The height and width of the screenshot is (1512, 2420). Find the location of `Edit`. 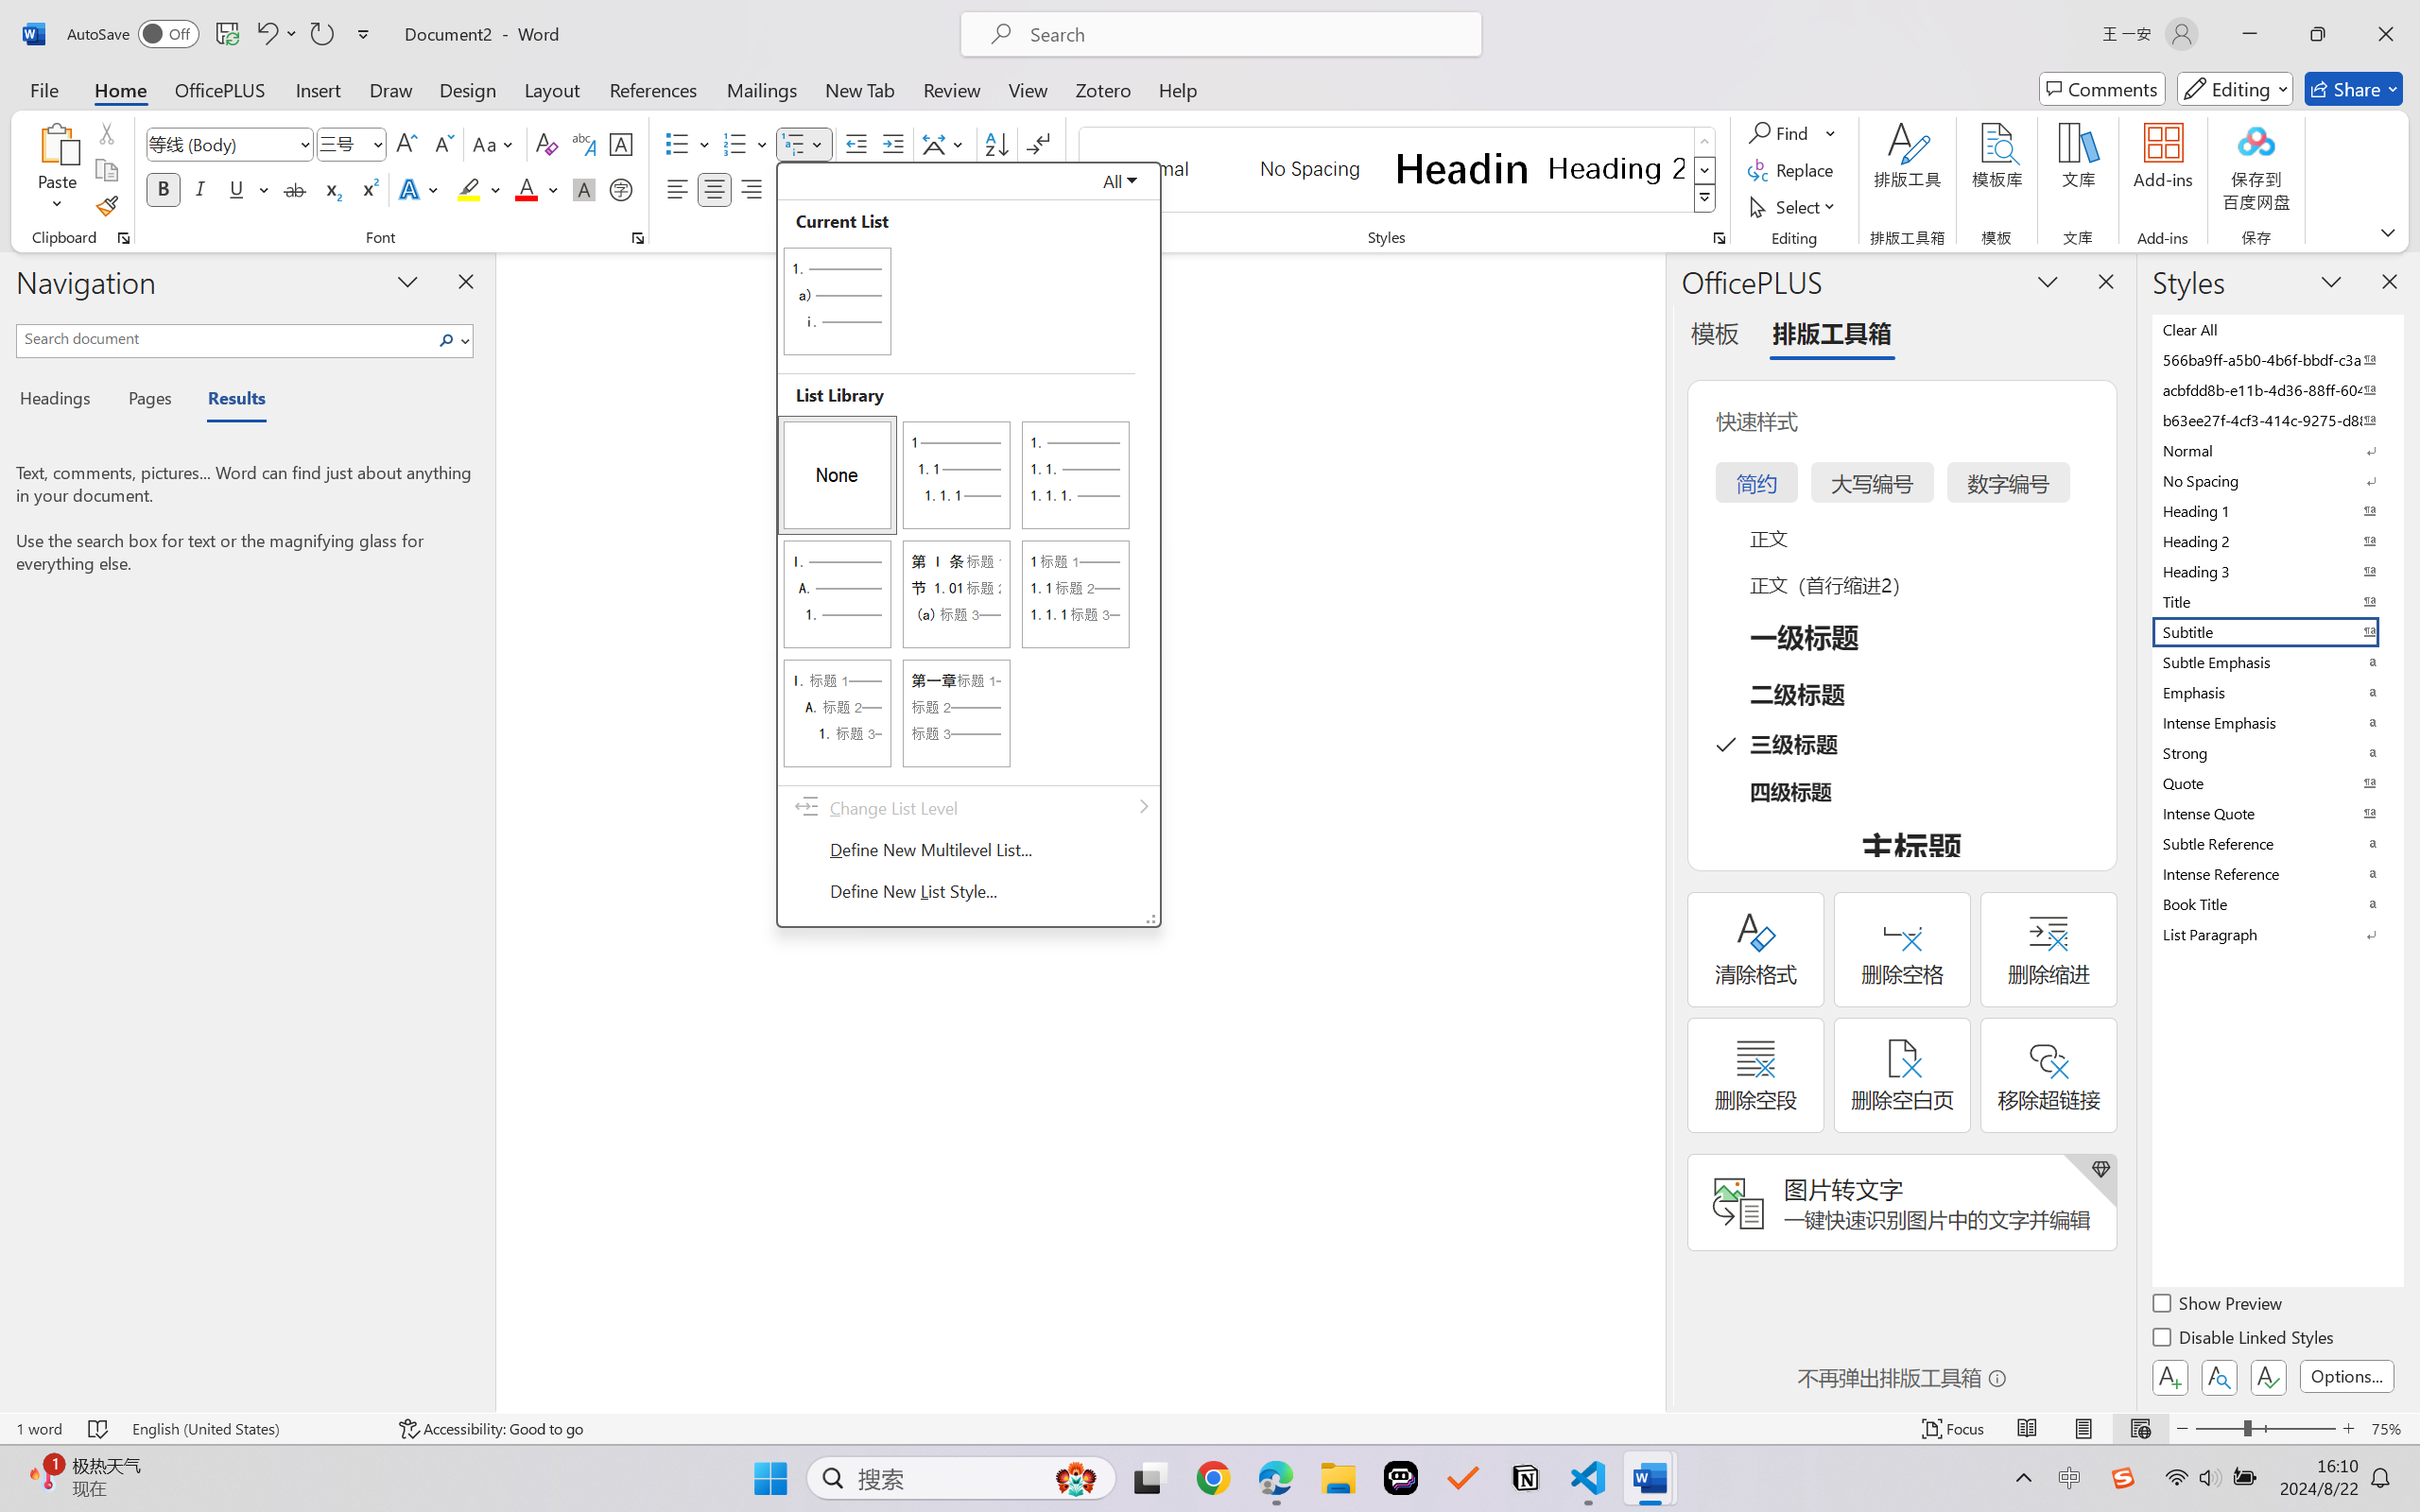

Edit is located at coordinates (85, 18).